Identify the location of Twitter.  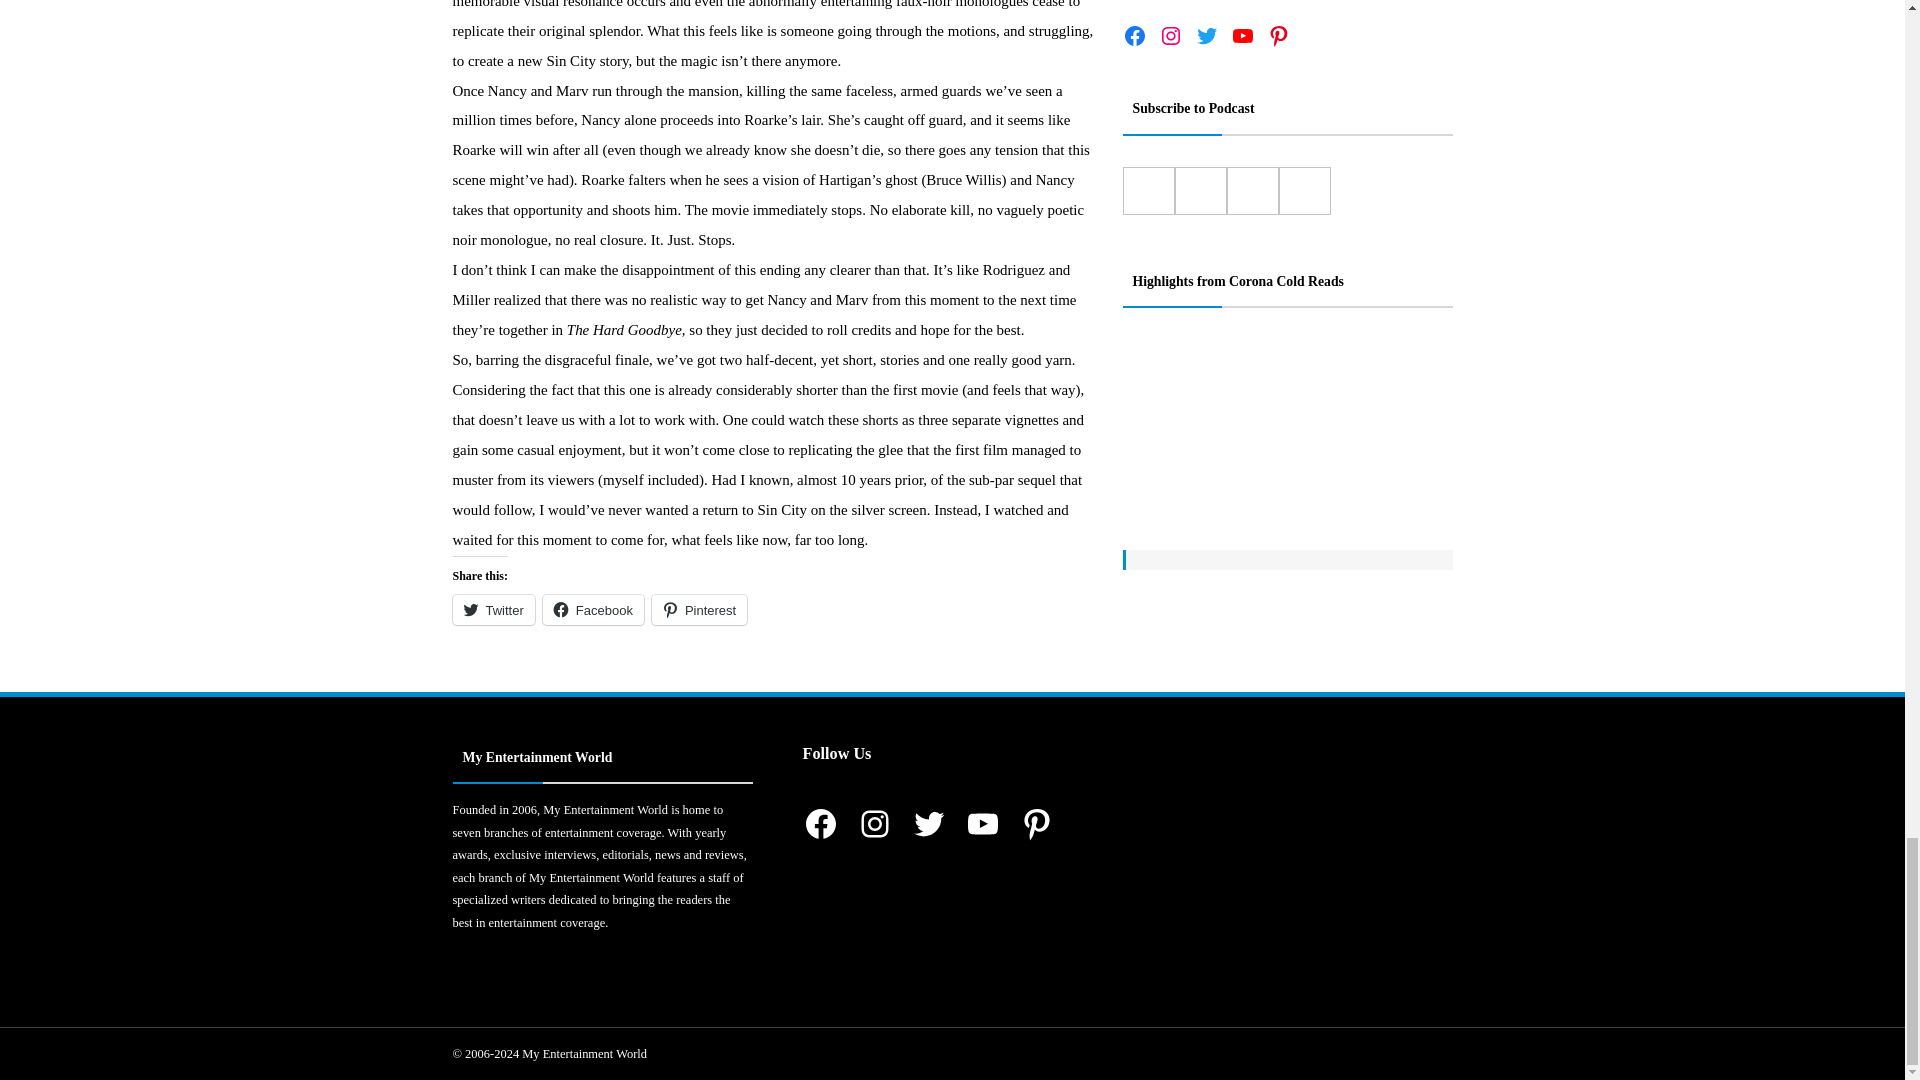
(492, 610).